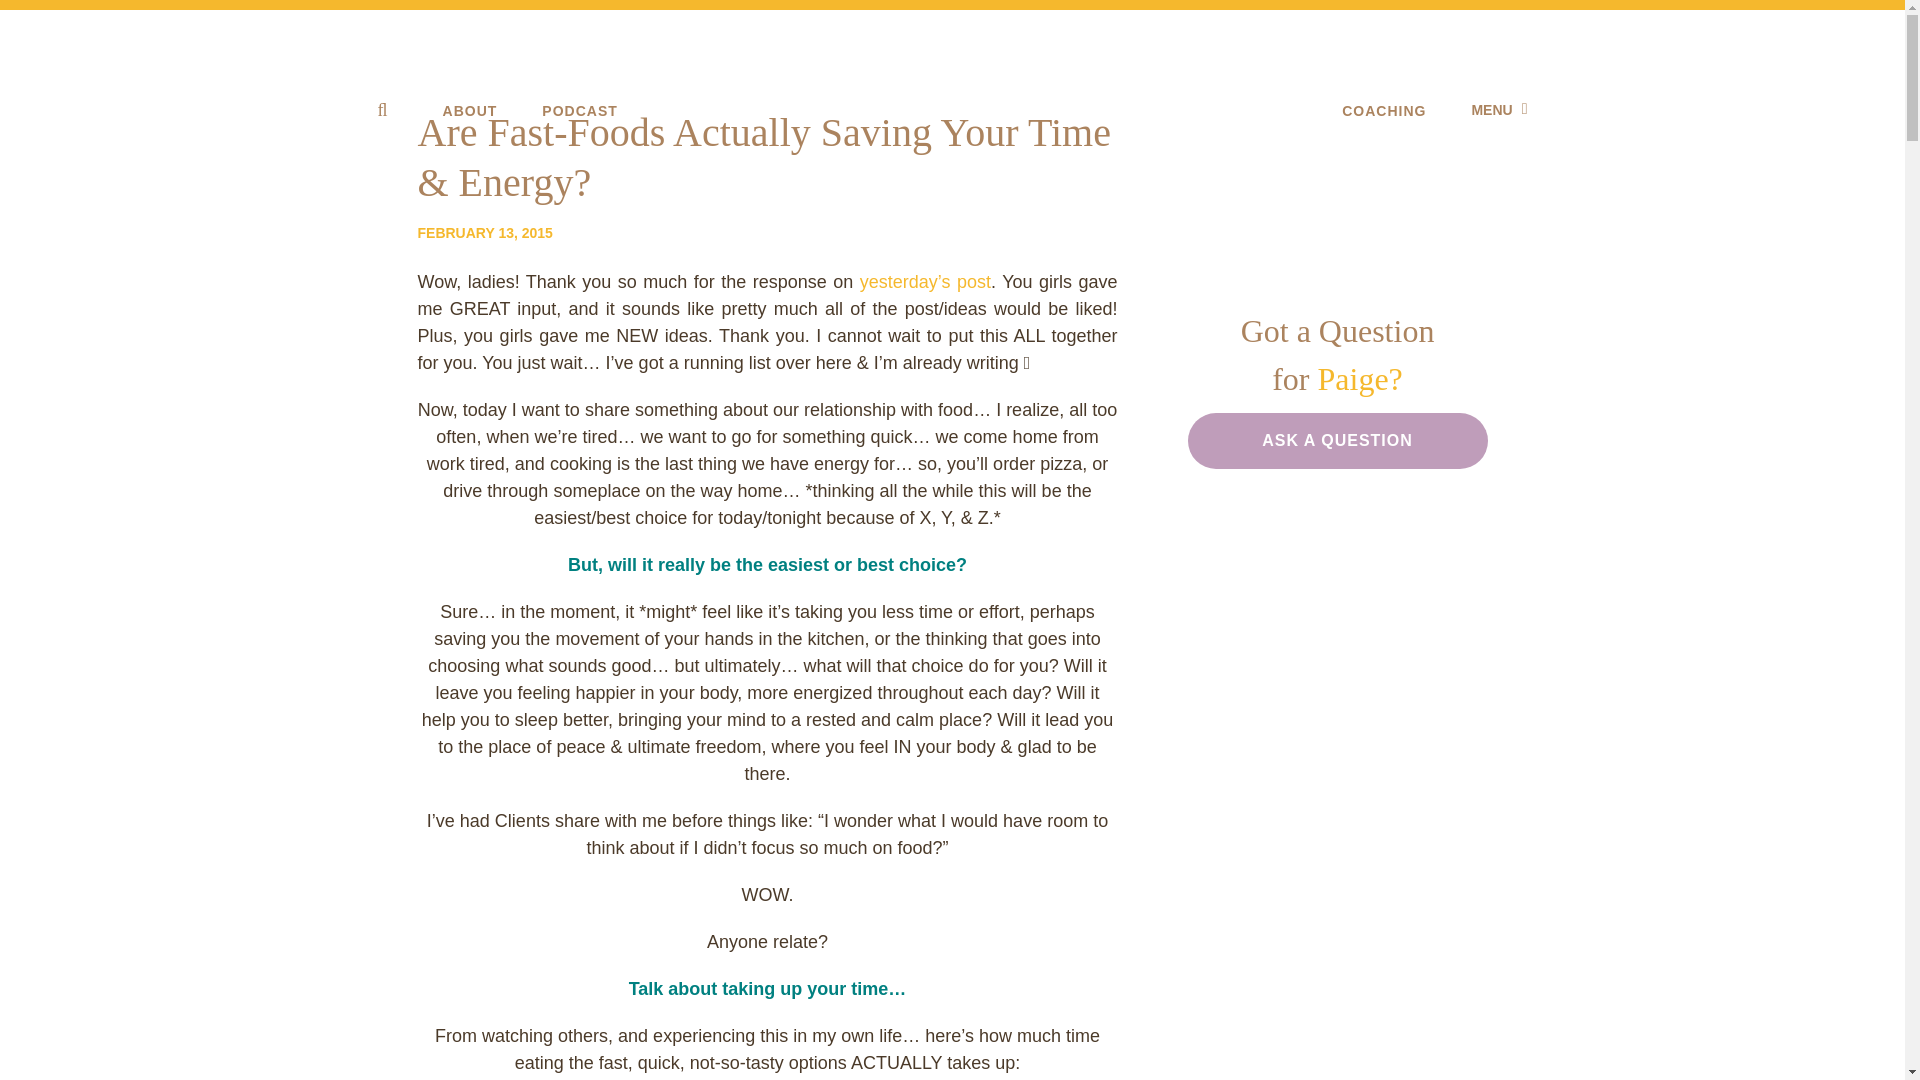  What do you see at coordinates (470, 110) in the screenshot?
I see `ABOUT` at bounding box center [470, 110].